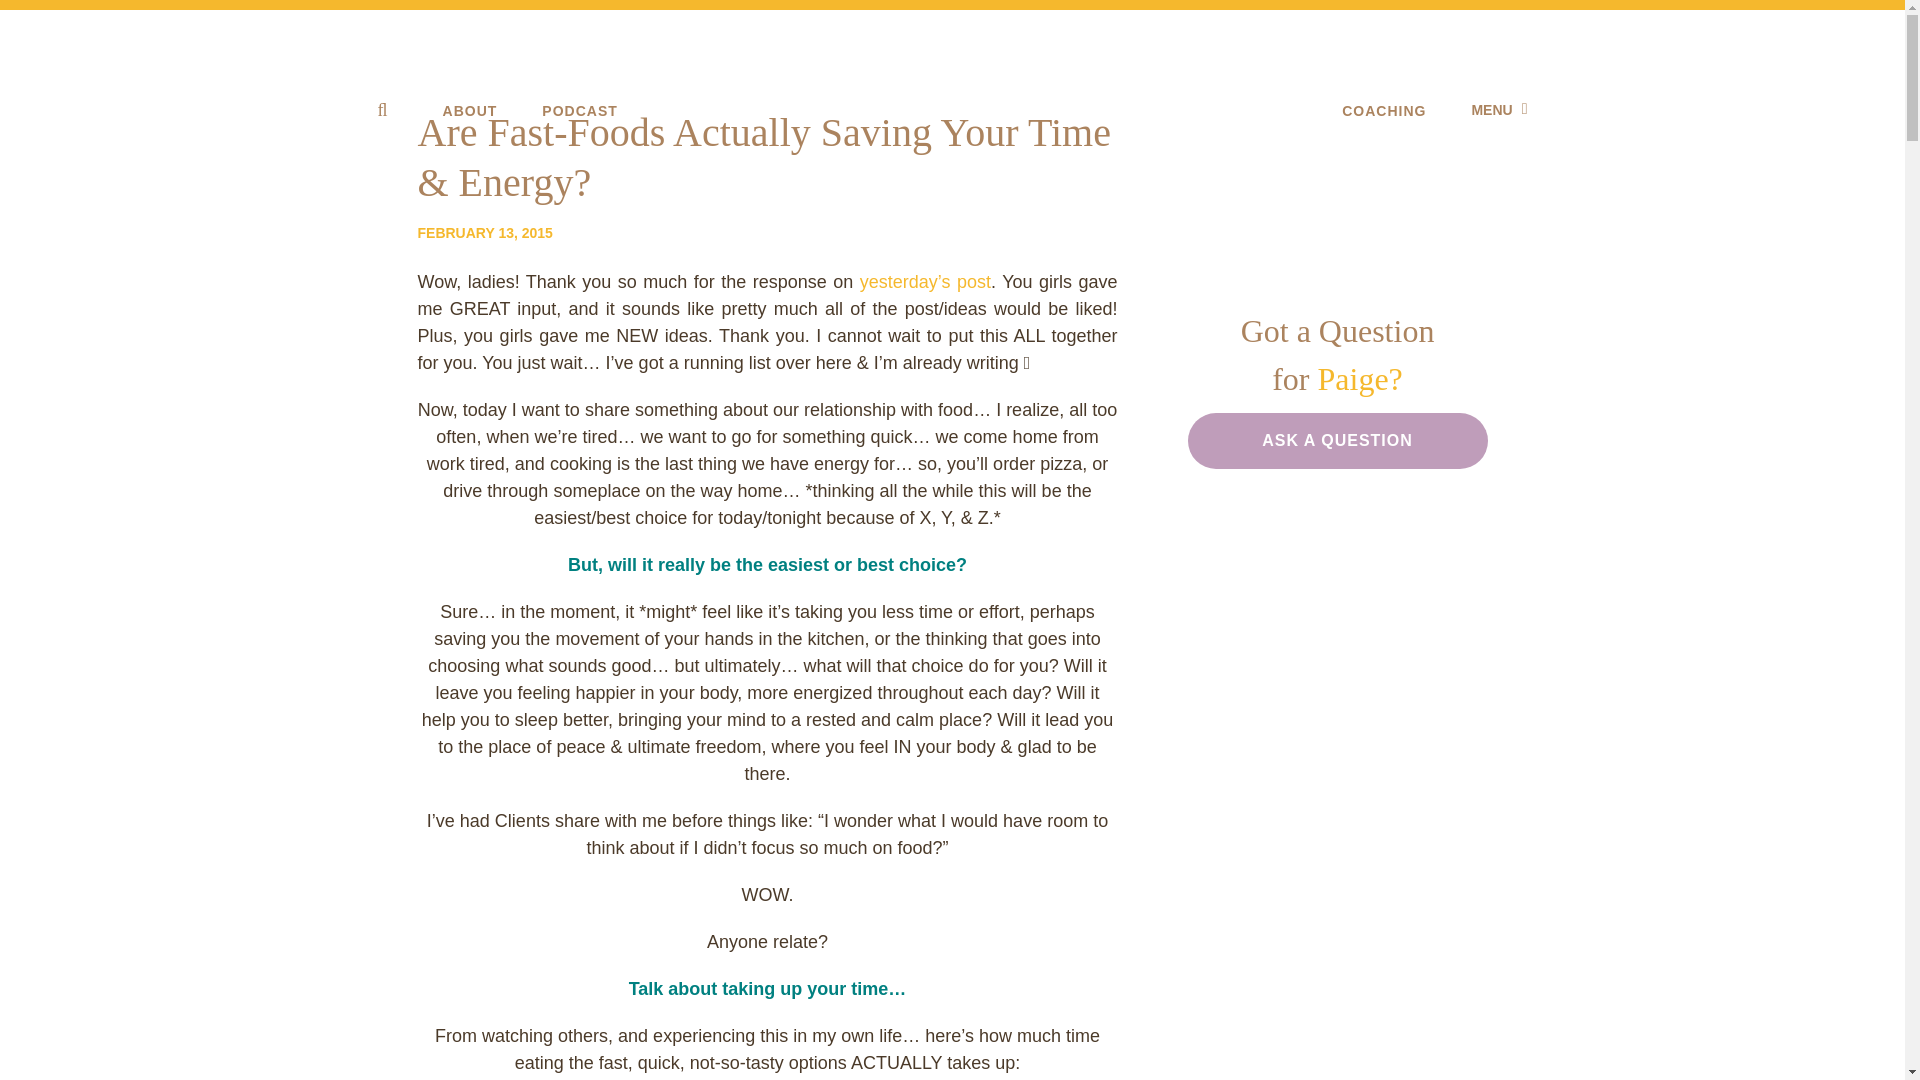  What do you see at coordinates (470, 110) in the screenshot?
I see `ABOUT` at bounding box center [470, 110].